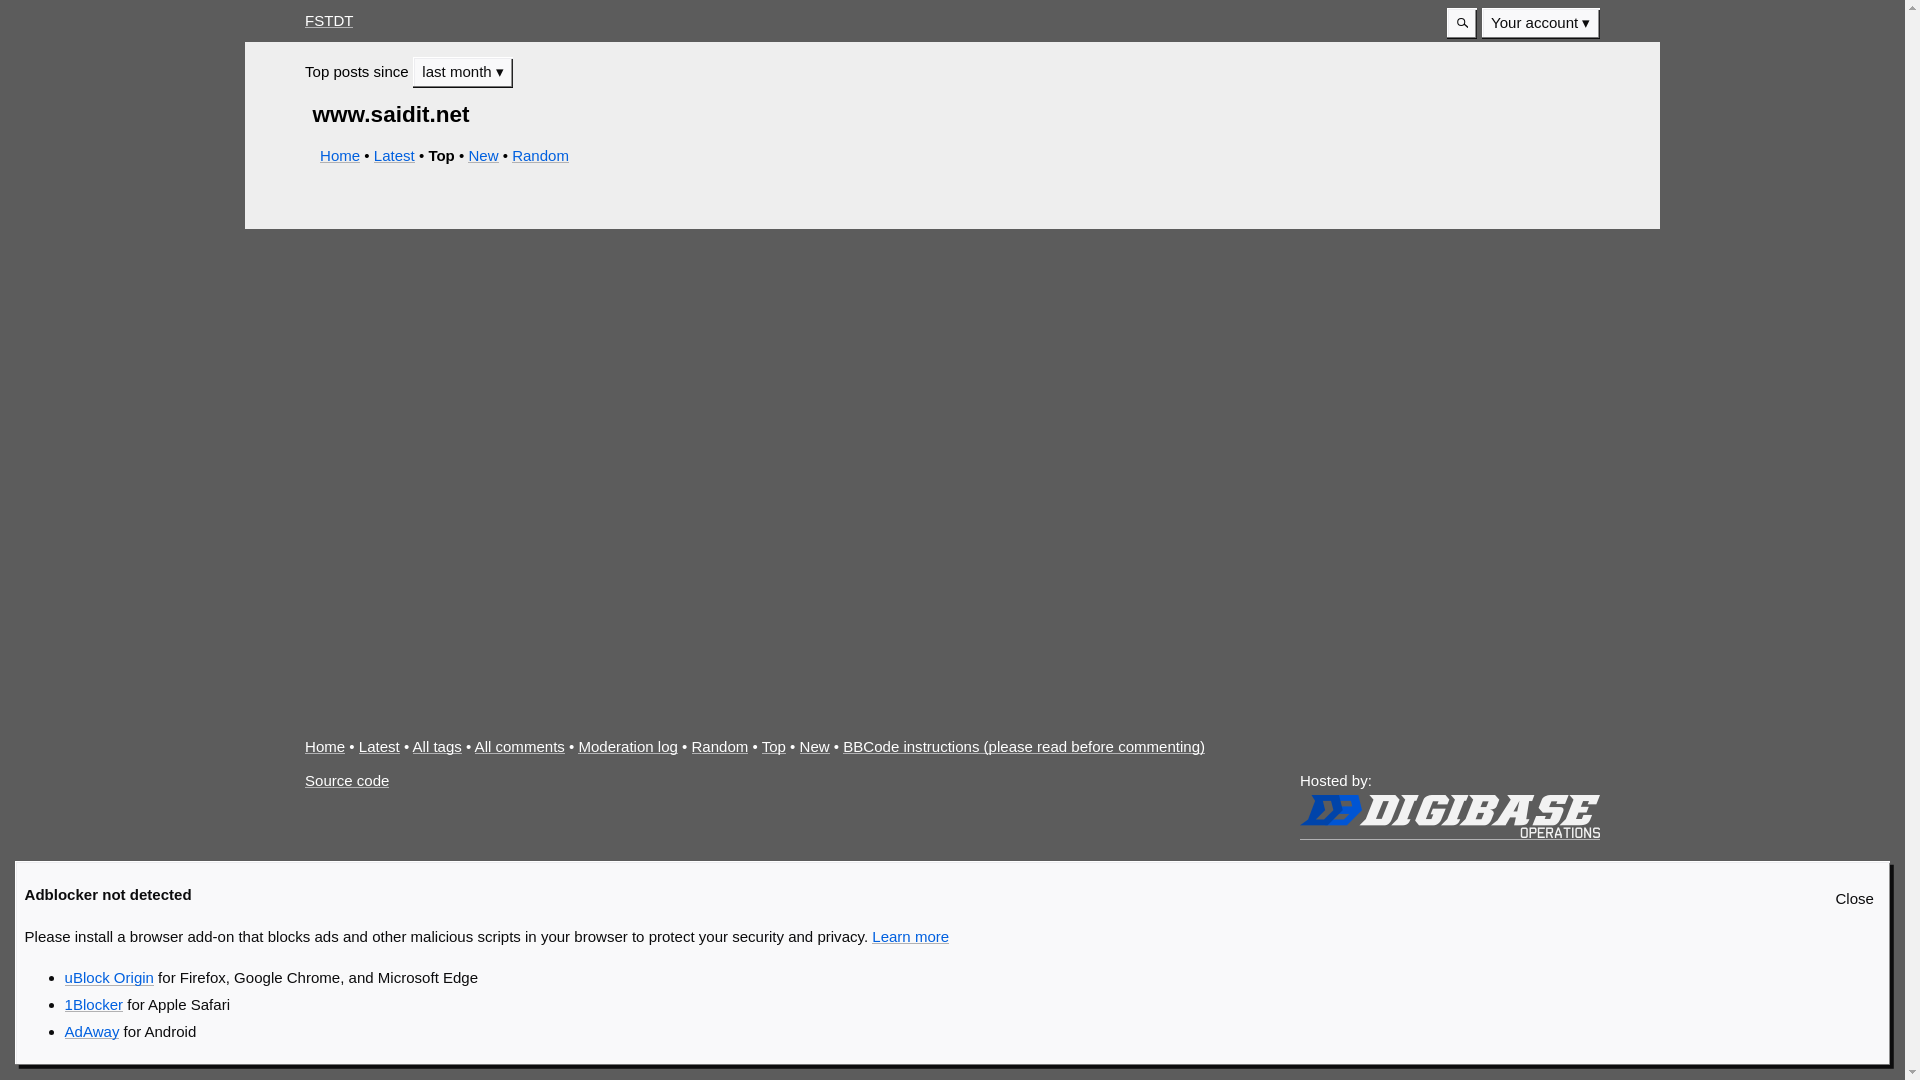 The image size is (1920, 1080). What do you see at coordinates (325, 746) in the screenshot?
I see `Home` at bounding box center [325, 746].